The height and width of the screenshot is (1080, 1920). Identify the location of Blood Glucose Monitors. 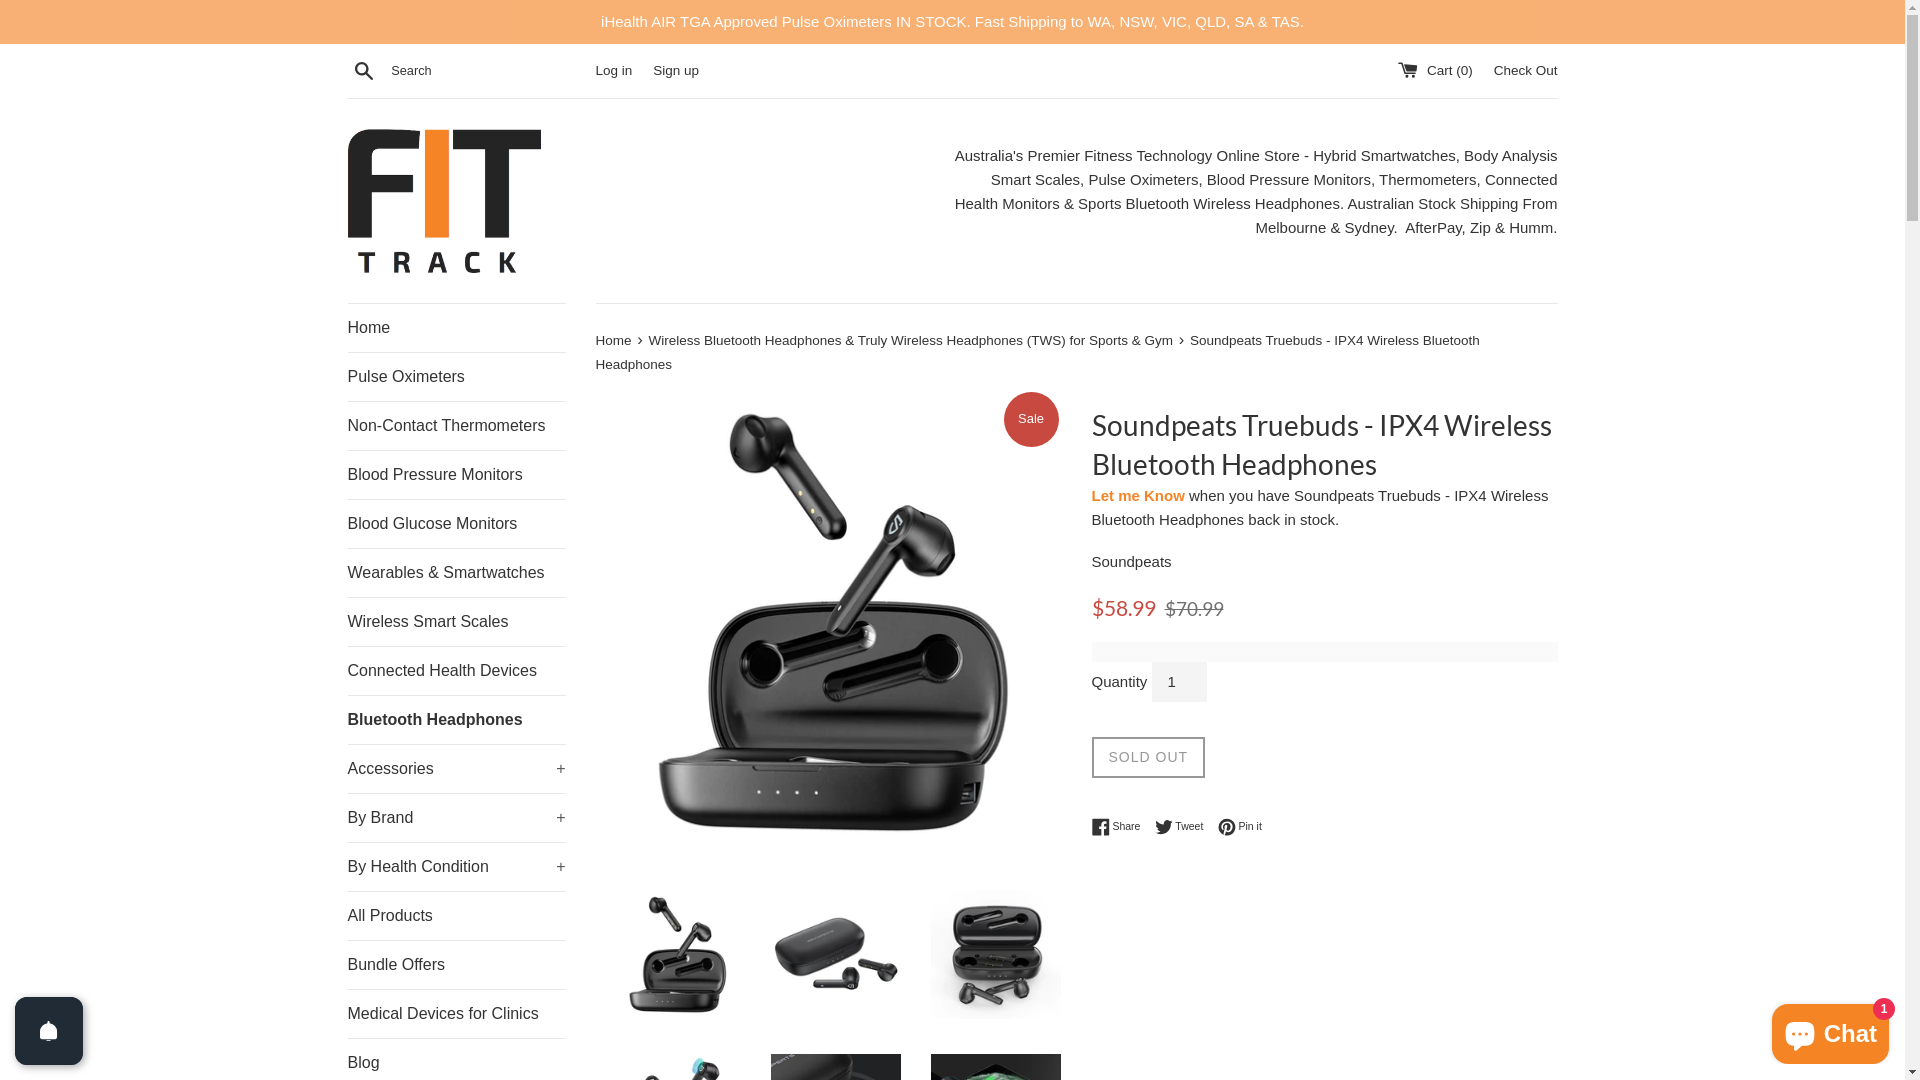
(457, 524).